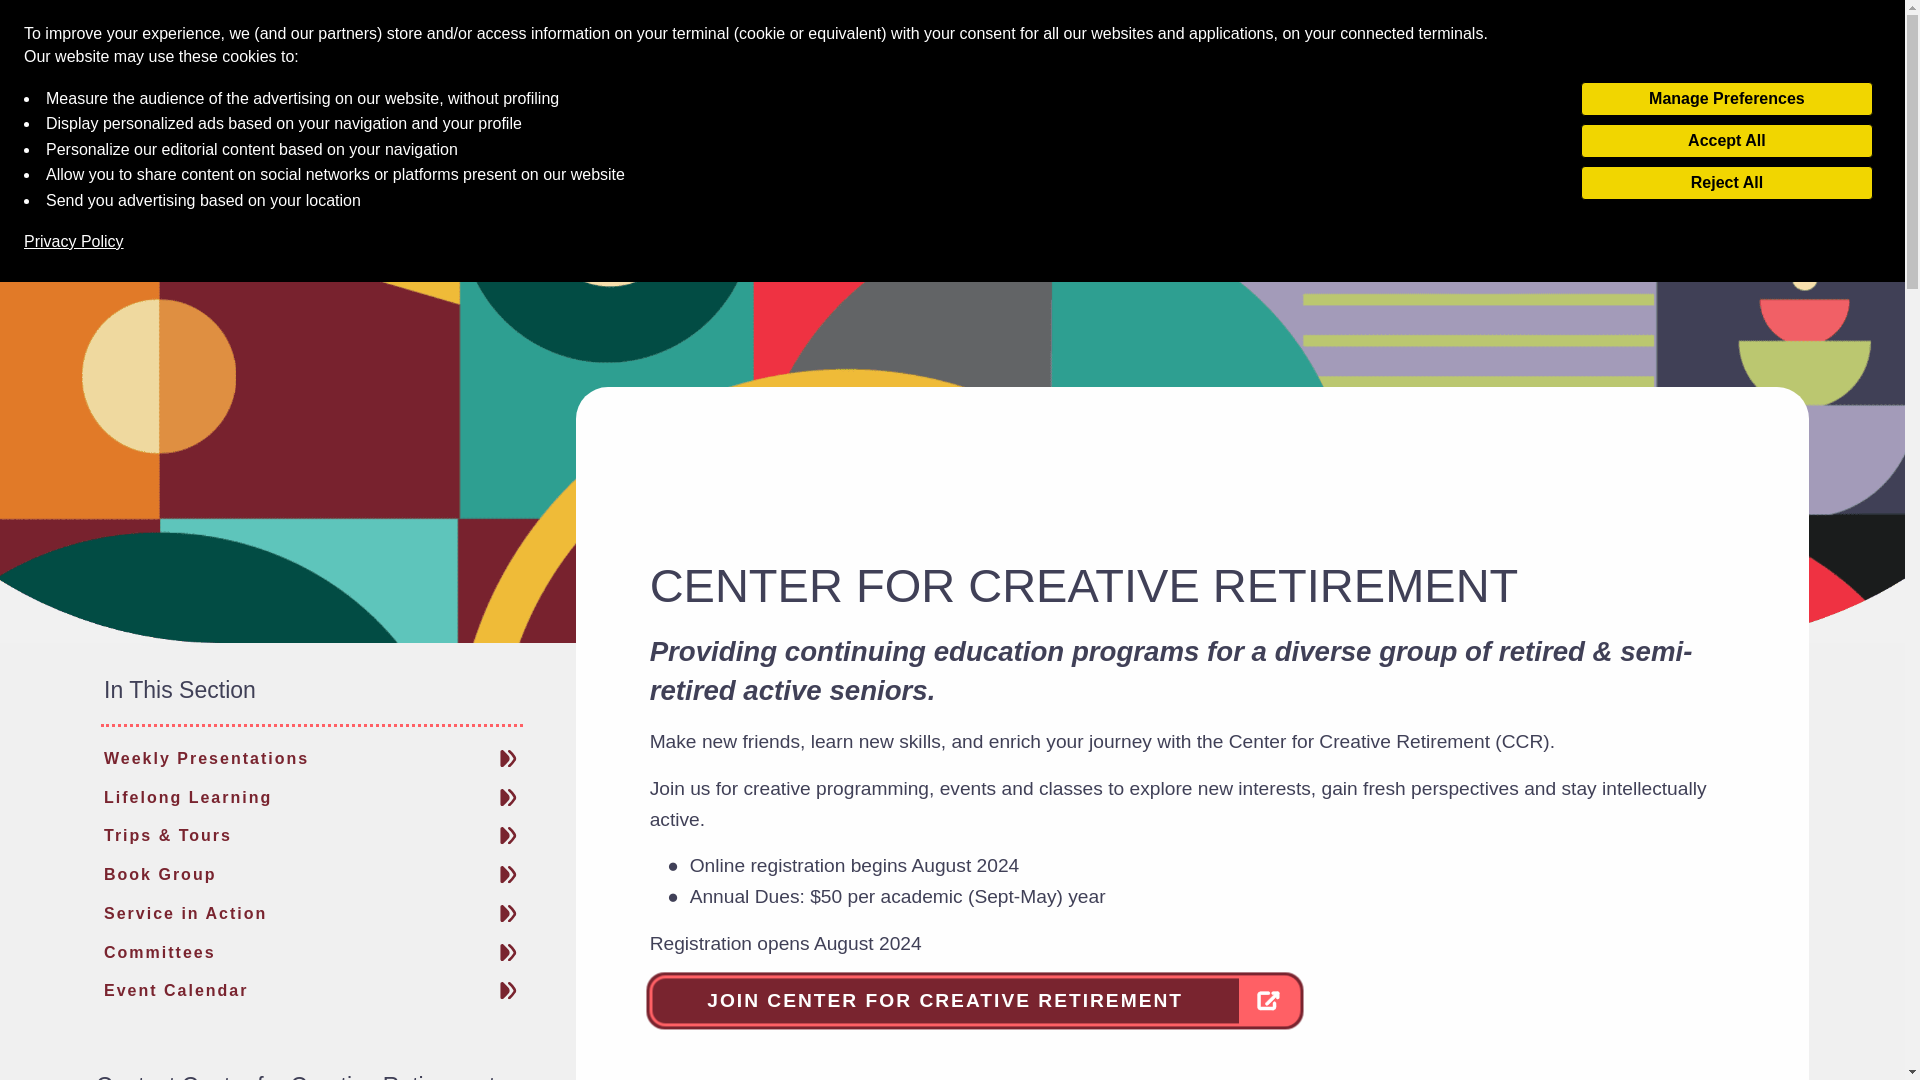 The width and height of the screenshot is (1920, 1080). I want to click on MyPortal, so click(1111, 58).